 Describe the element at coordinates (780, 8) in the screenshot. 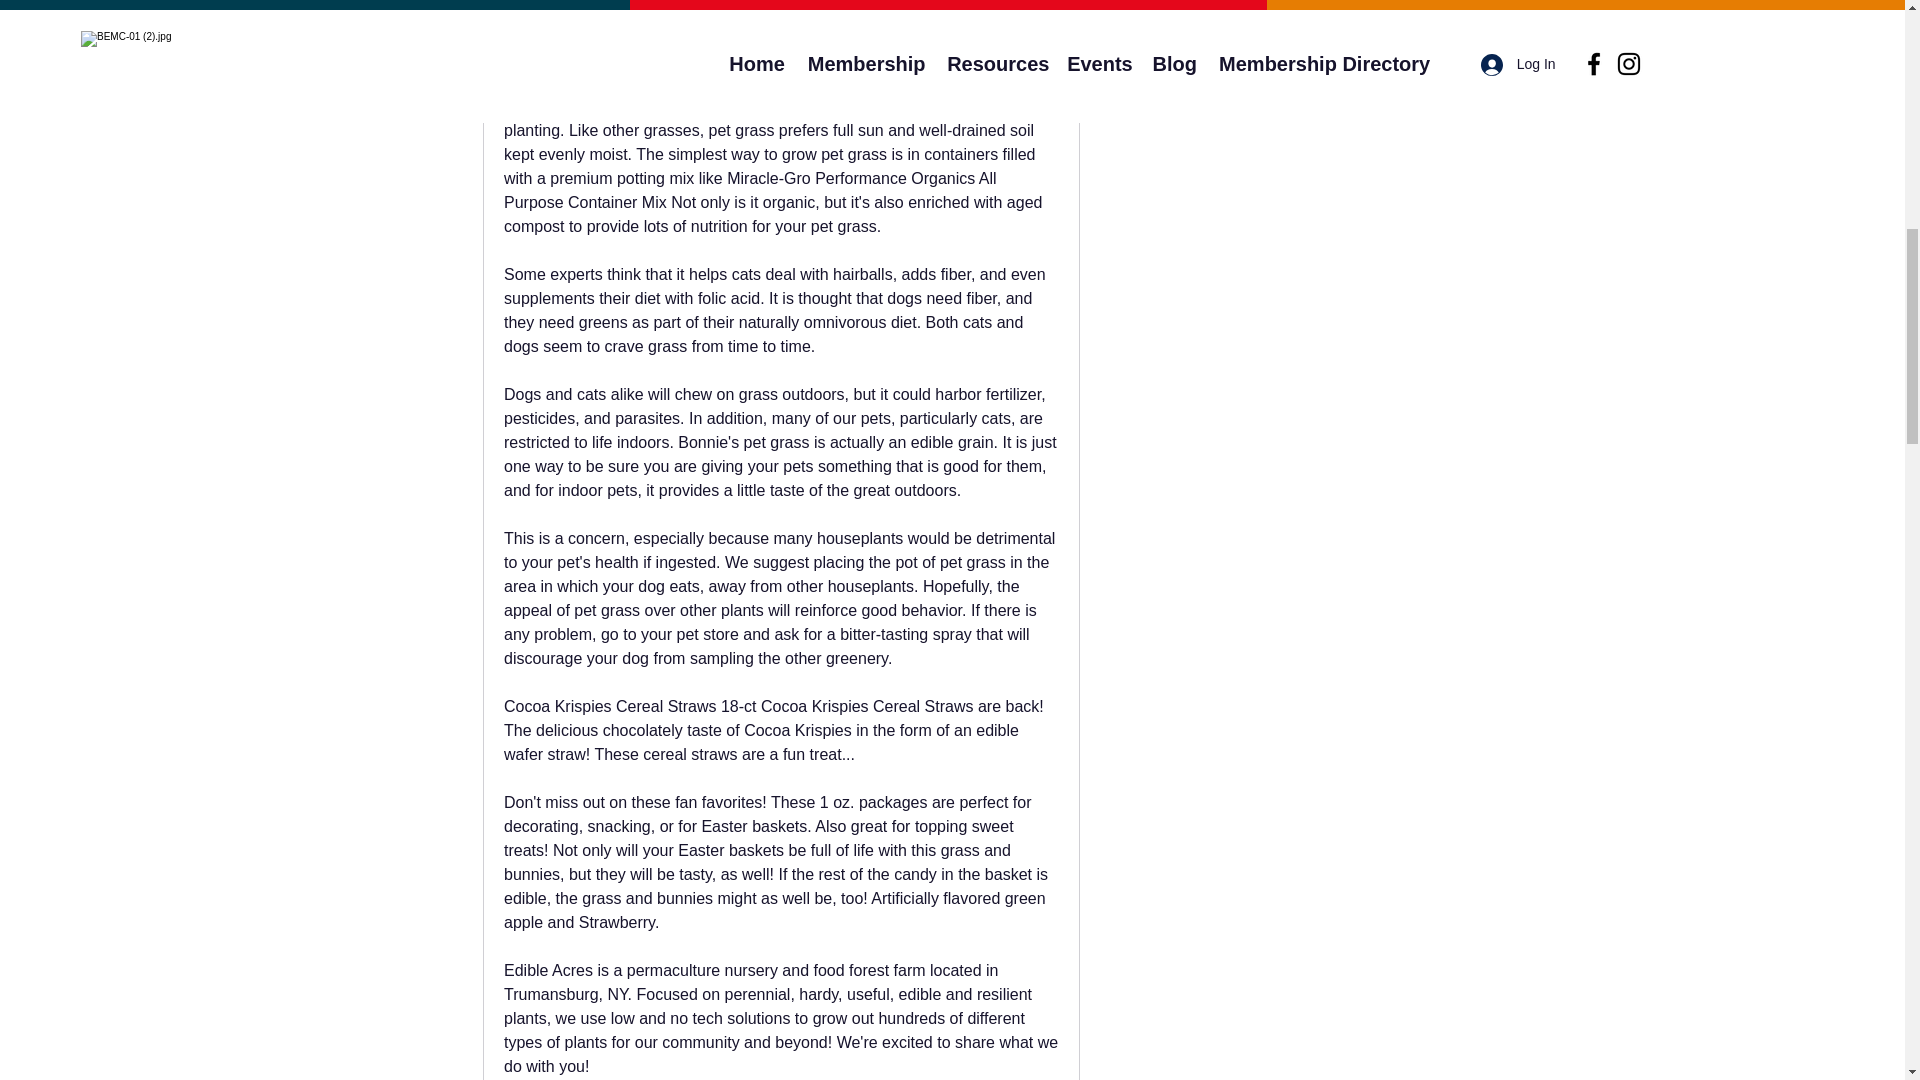

I see `Download` at that location.